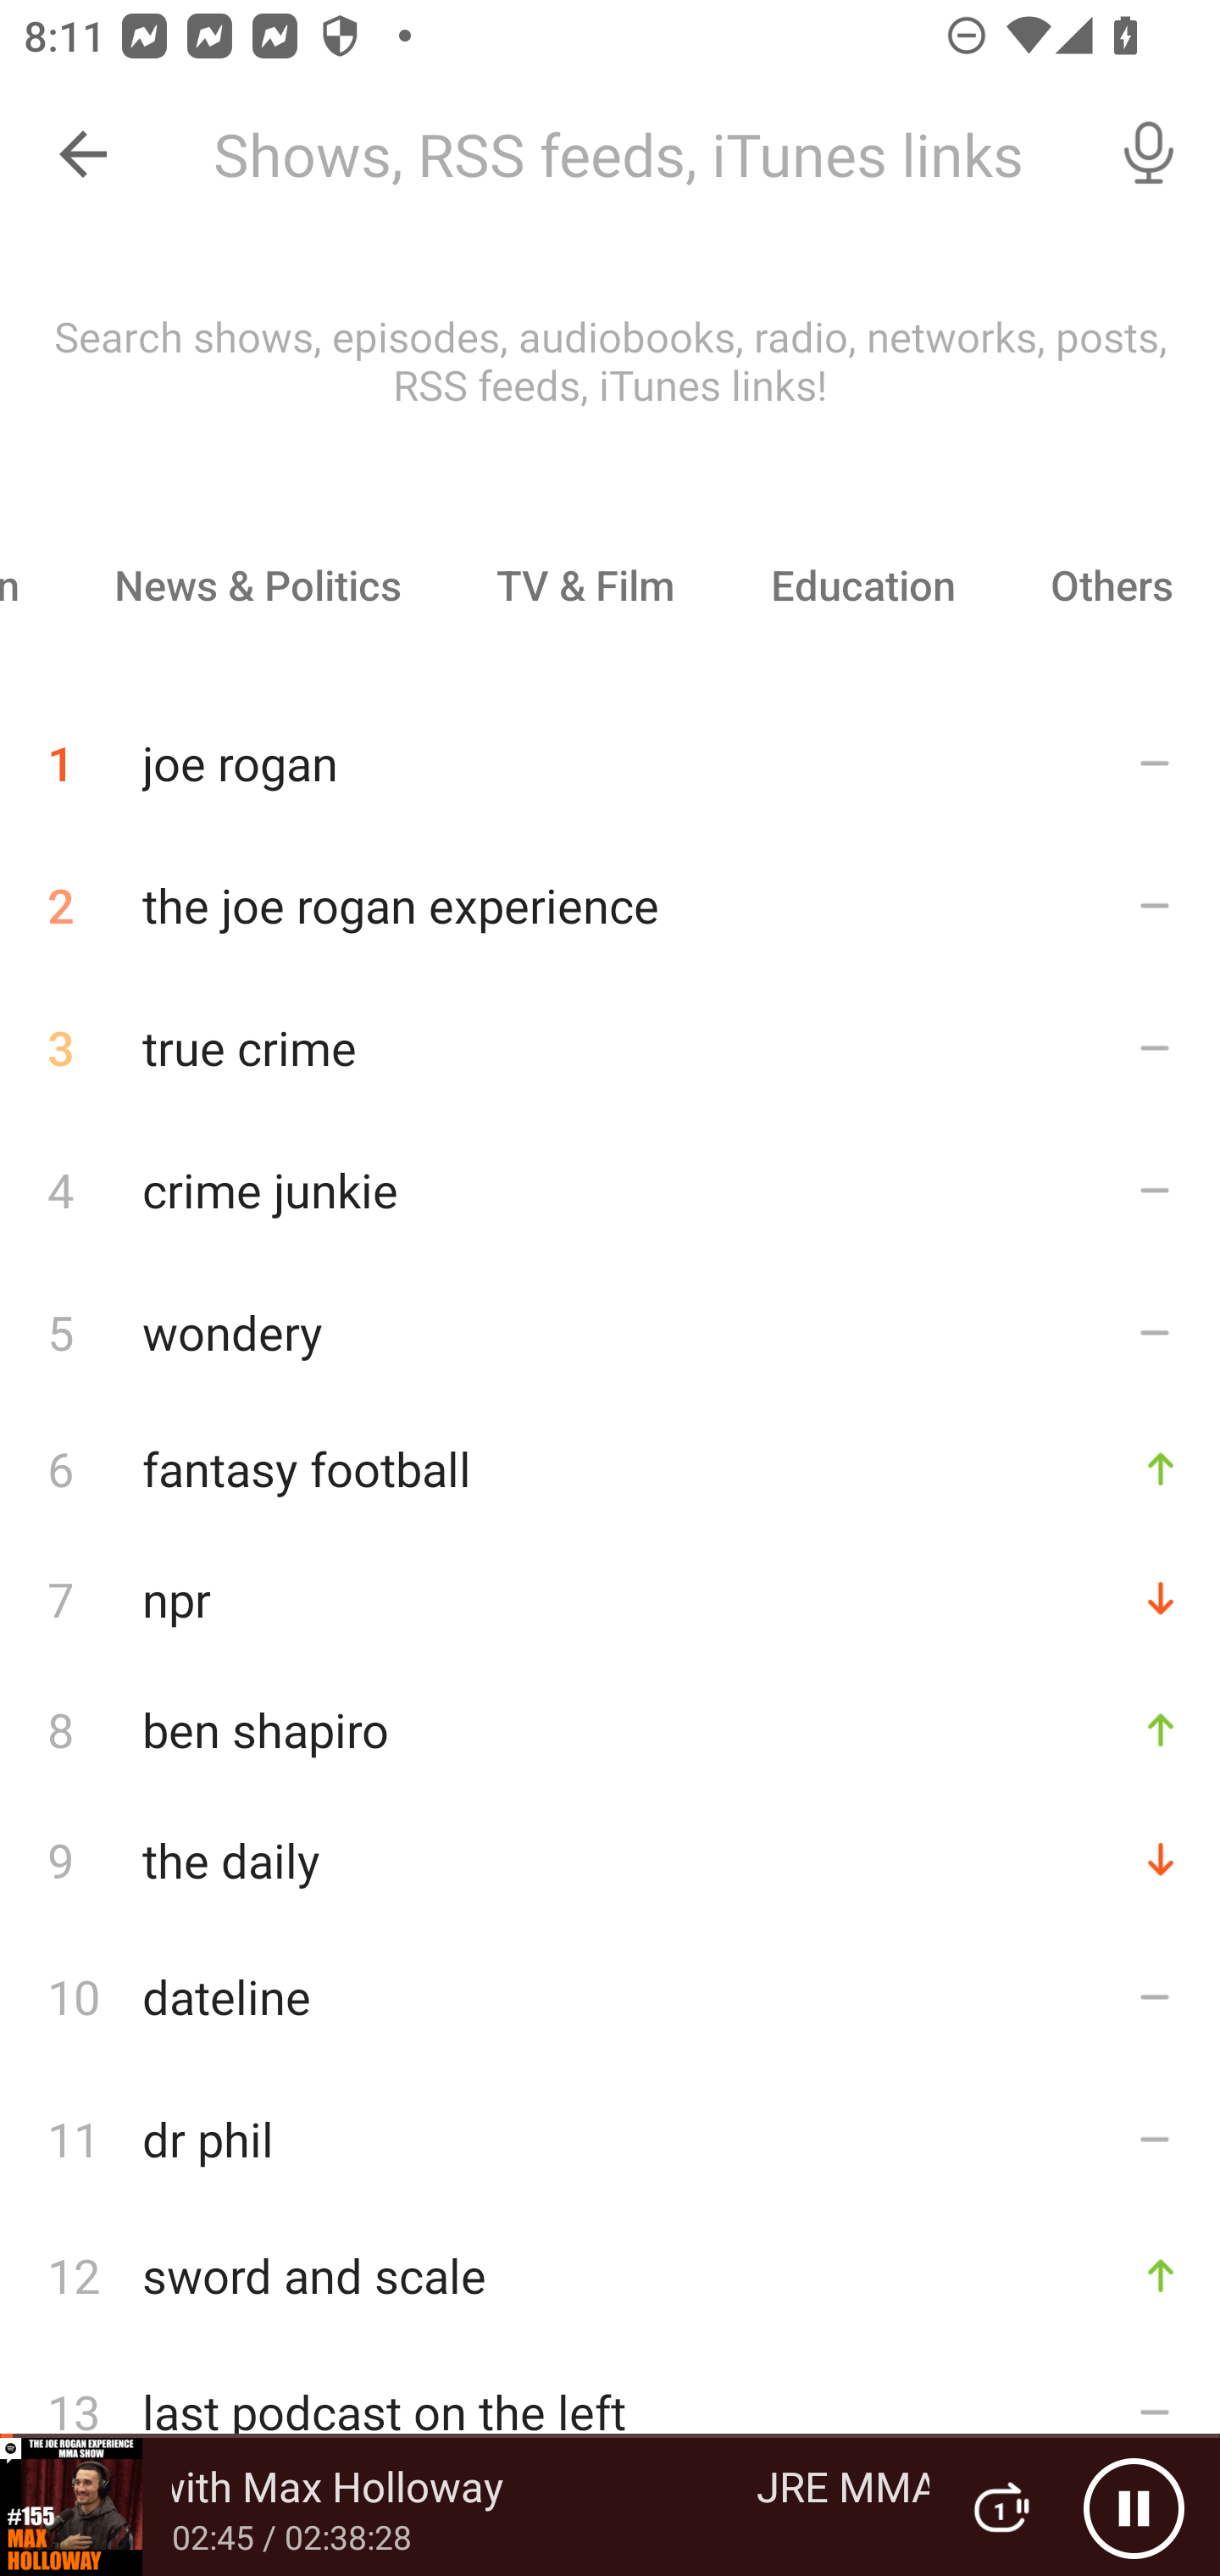 This screenshot has height=2576, width=1220. I want to click on Shows, RSS feeds, iTunes links, so click(634, 154).